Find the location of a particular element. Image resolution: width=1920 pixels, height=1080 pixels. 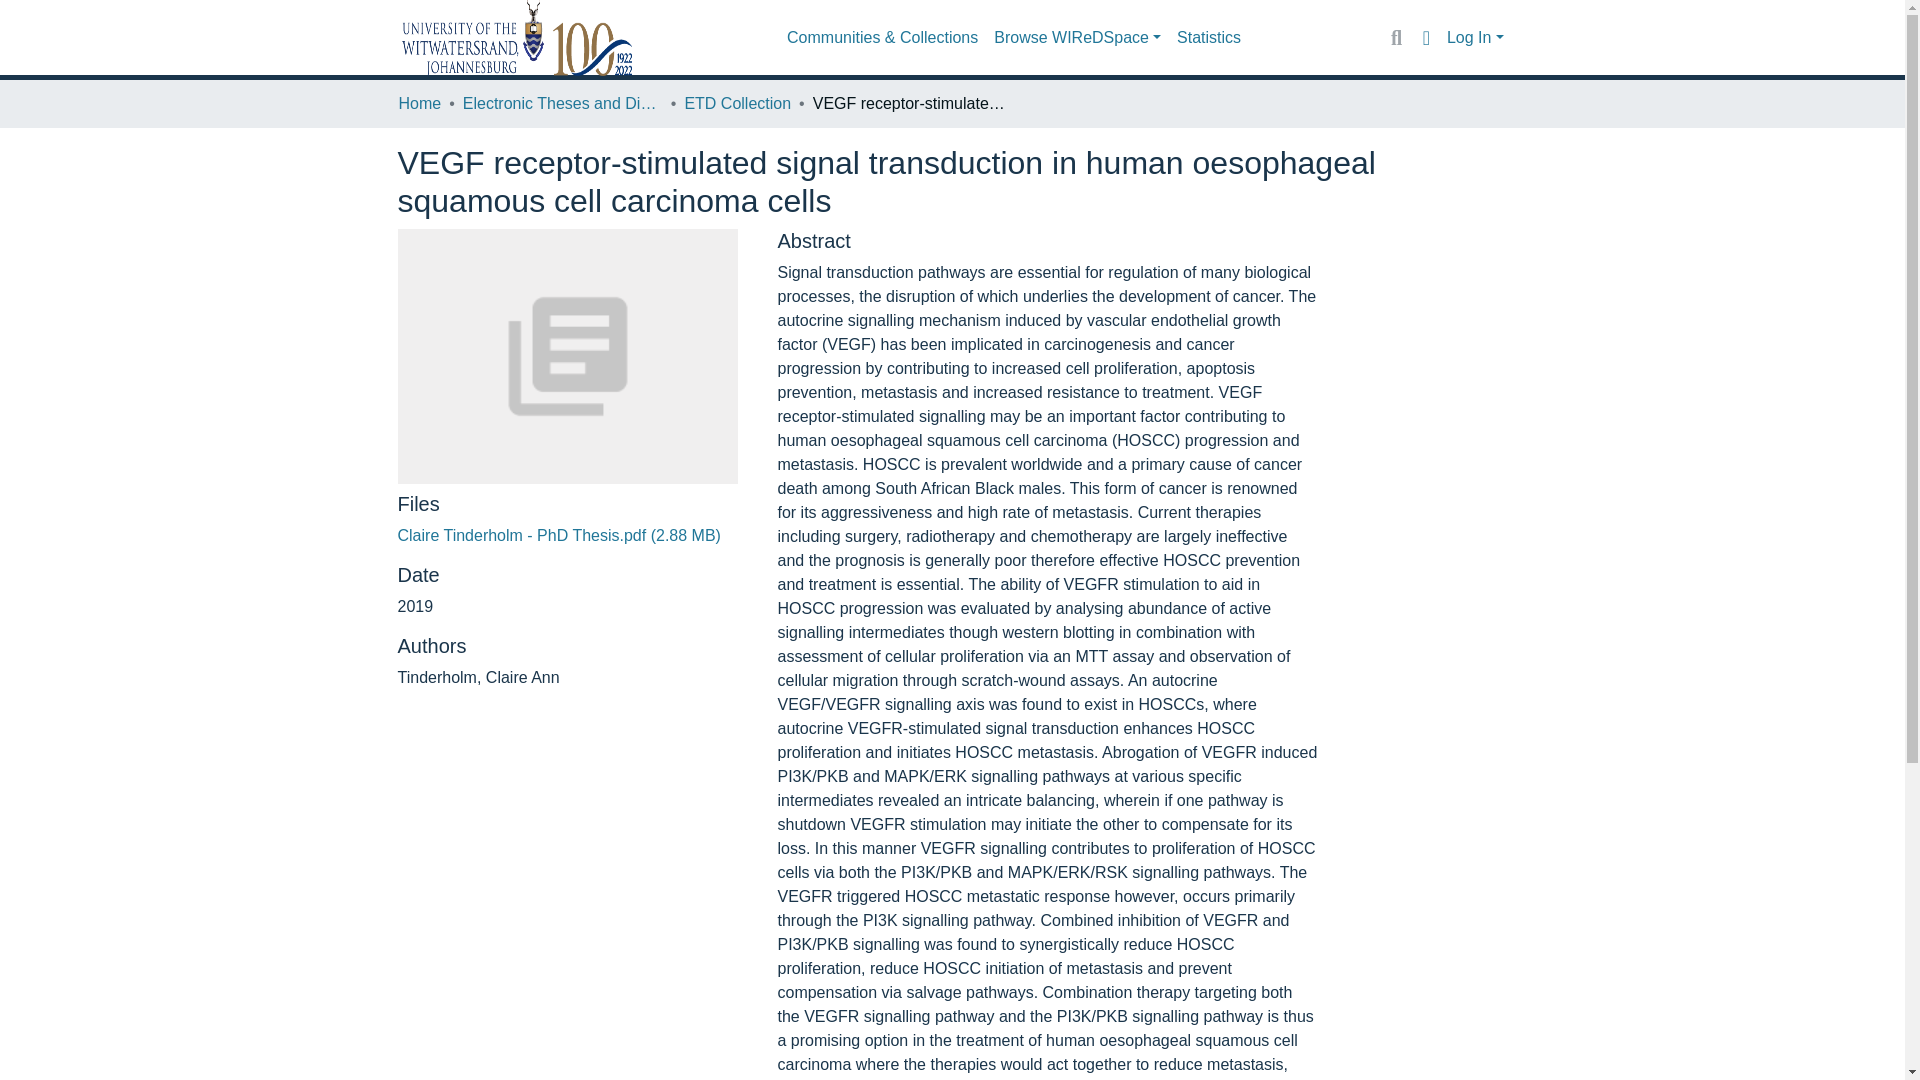

Home is located at coordinates (419, 103).